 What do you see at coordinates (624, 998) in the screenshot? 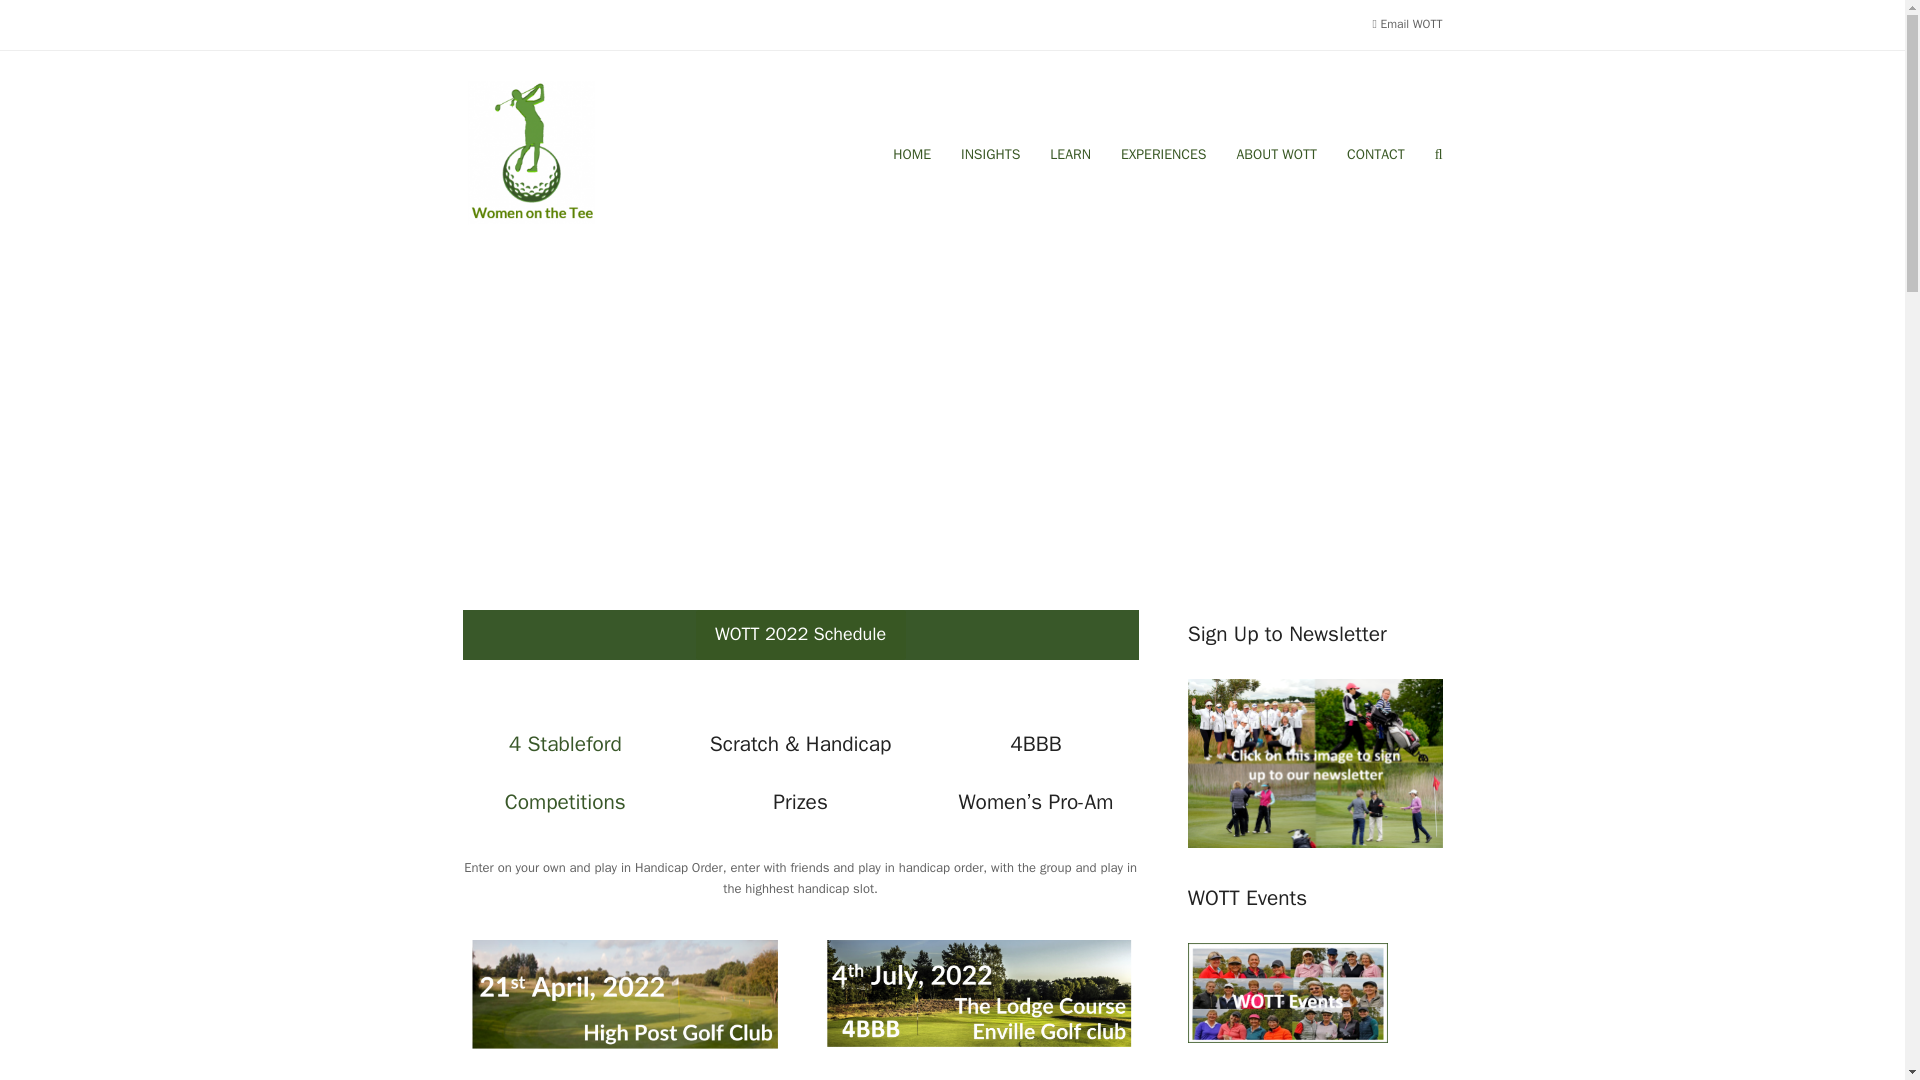
I see `High Post` at bounding box center [624, 998].